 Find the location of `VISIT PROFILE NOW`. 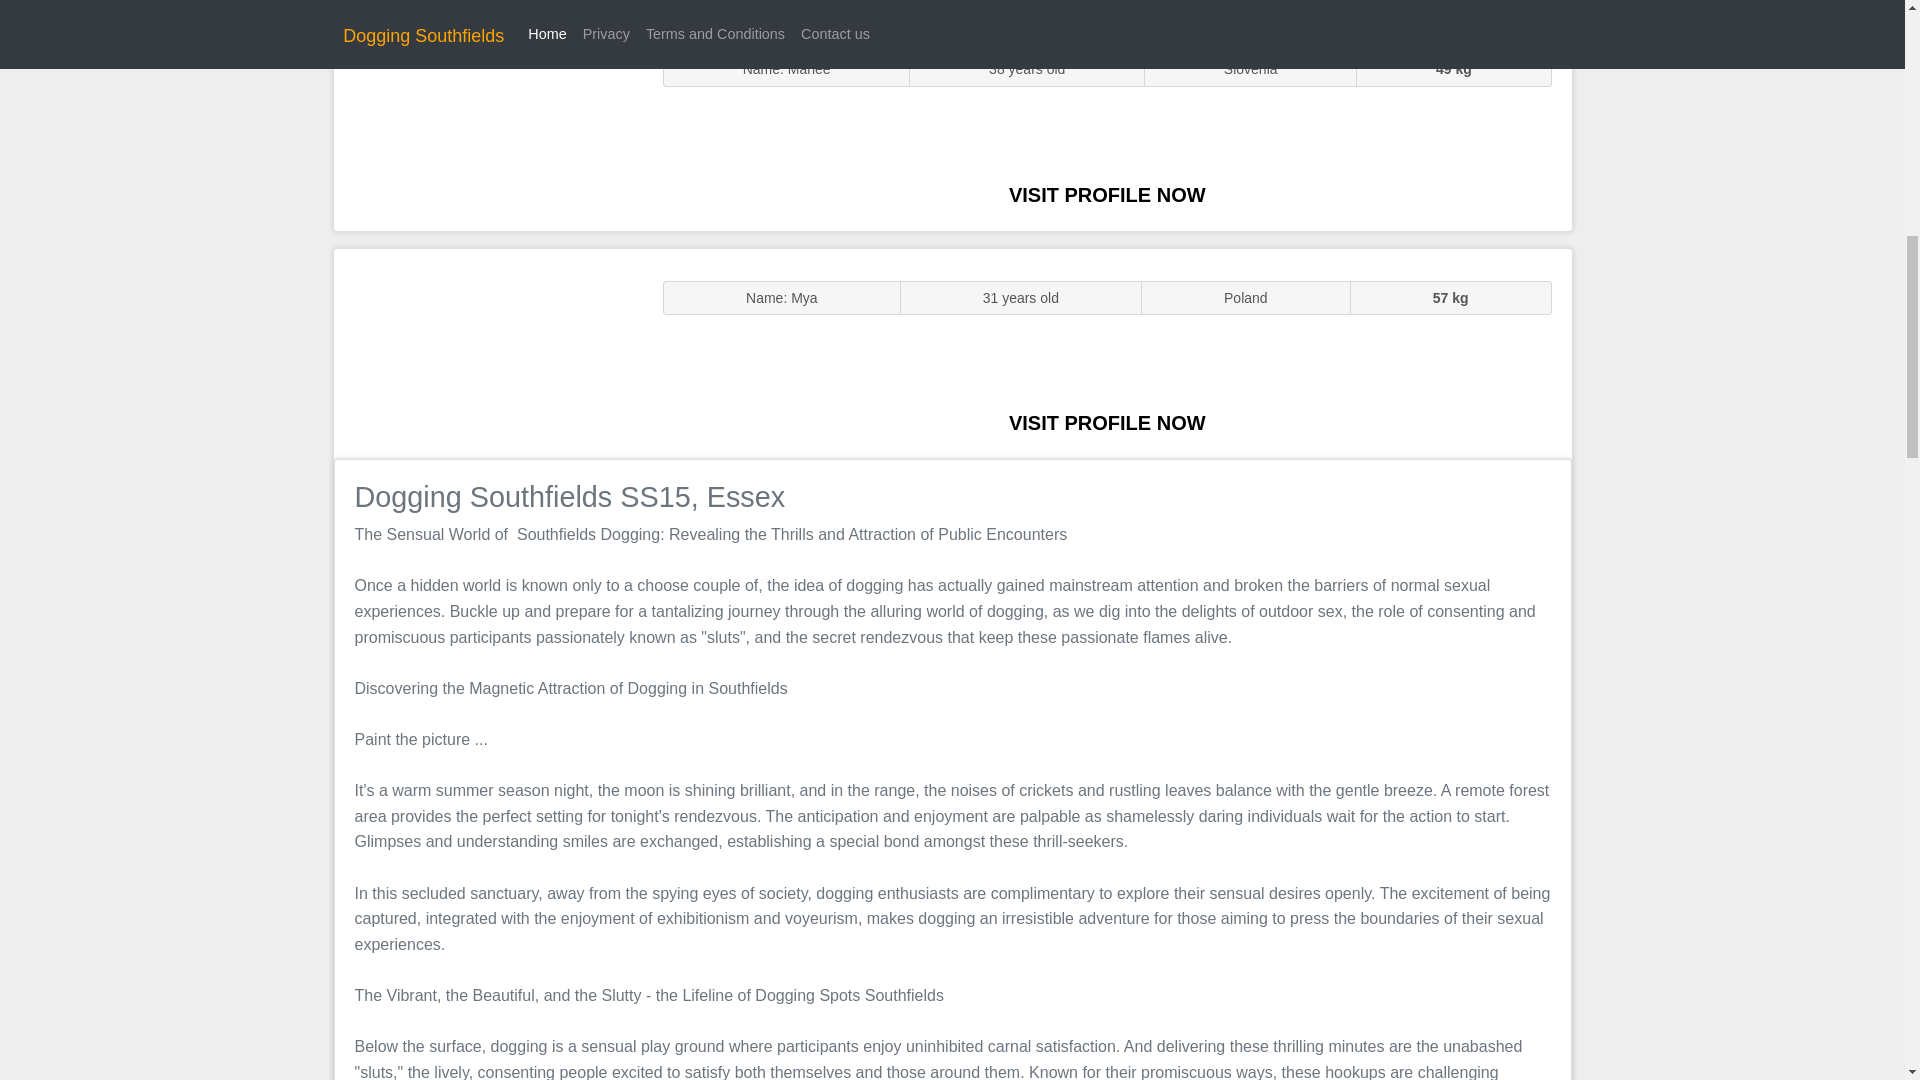

VISIT PROFILE NOW is located at coordinates (1107, 194).